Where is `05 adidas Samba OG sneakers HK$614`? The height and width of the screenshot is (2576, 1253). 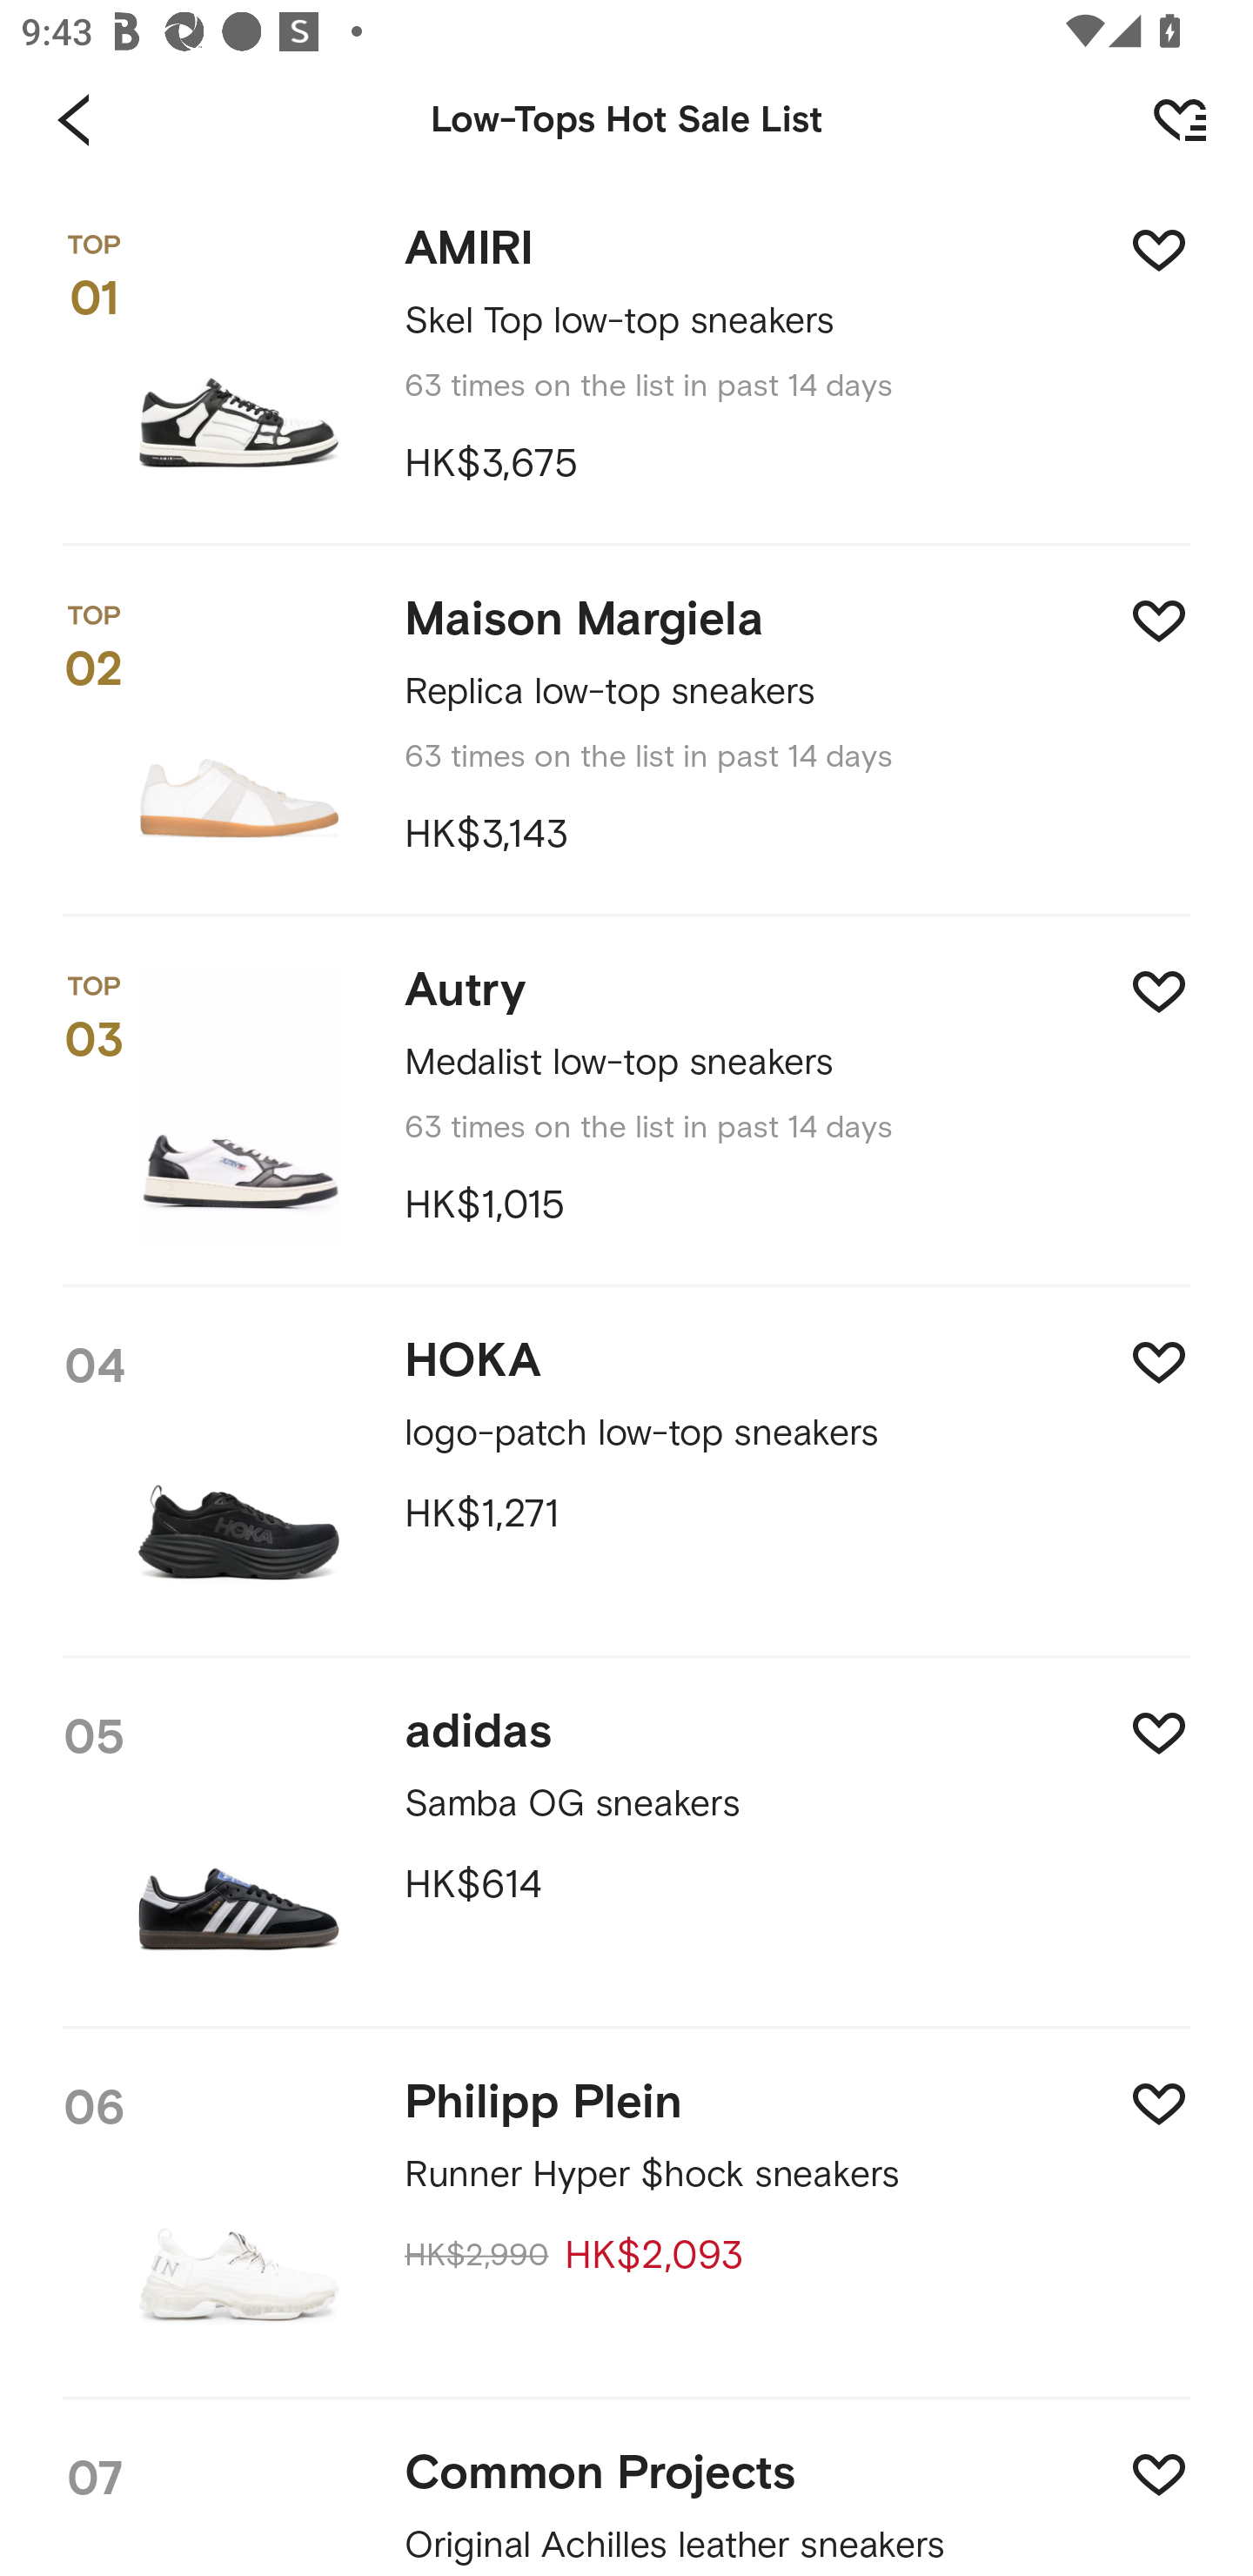
05 adidas Samba OG sneakers HK$614 is located at coordinates (626, 1845).